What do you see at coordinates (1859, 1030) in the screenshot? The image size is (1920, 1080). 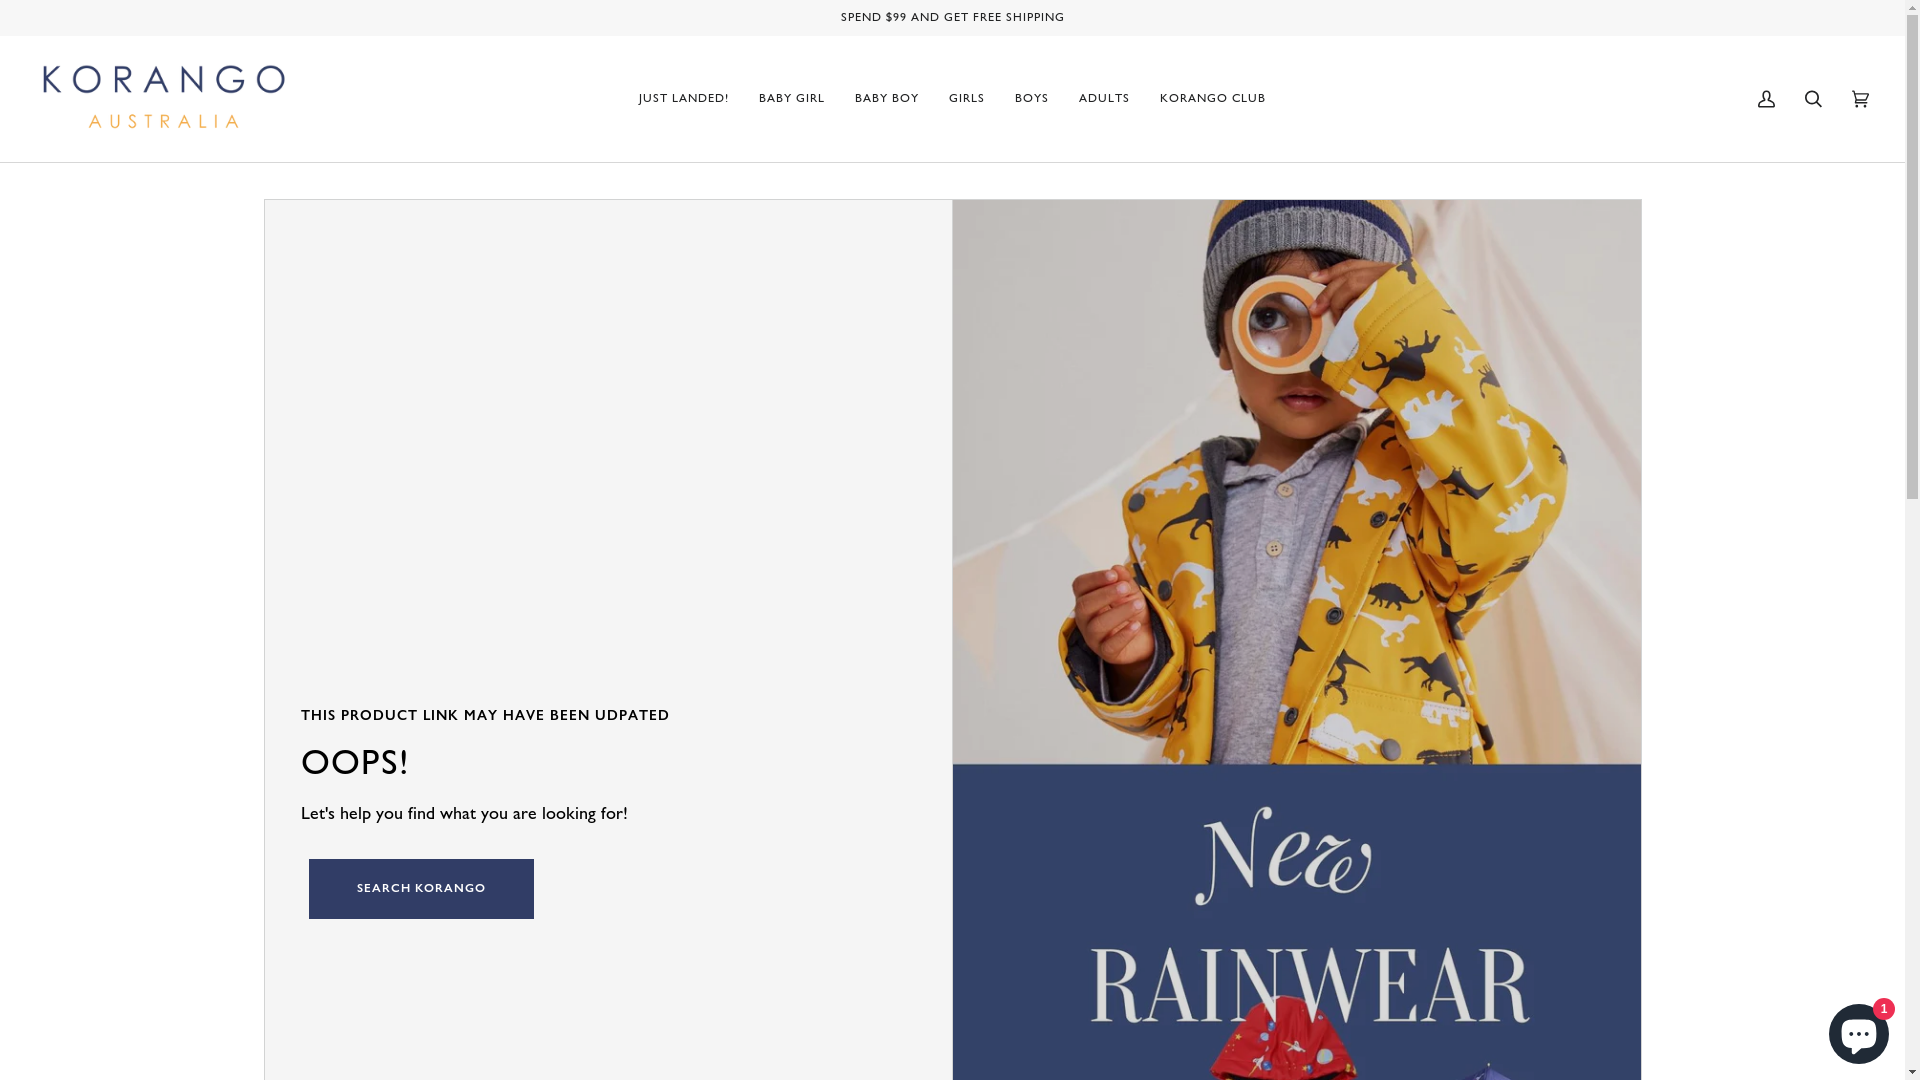 I see `Shopify online store chat` at bounding box center [1859, 1030].